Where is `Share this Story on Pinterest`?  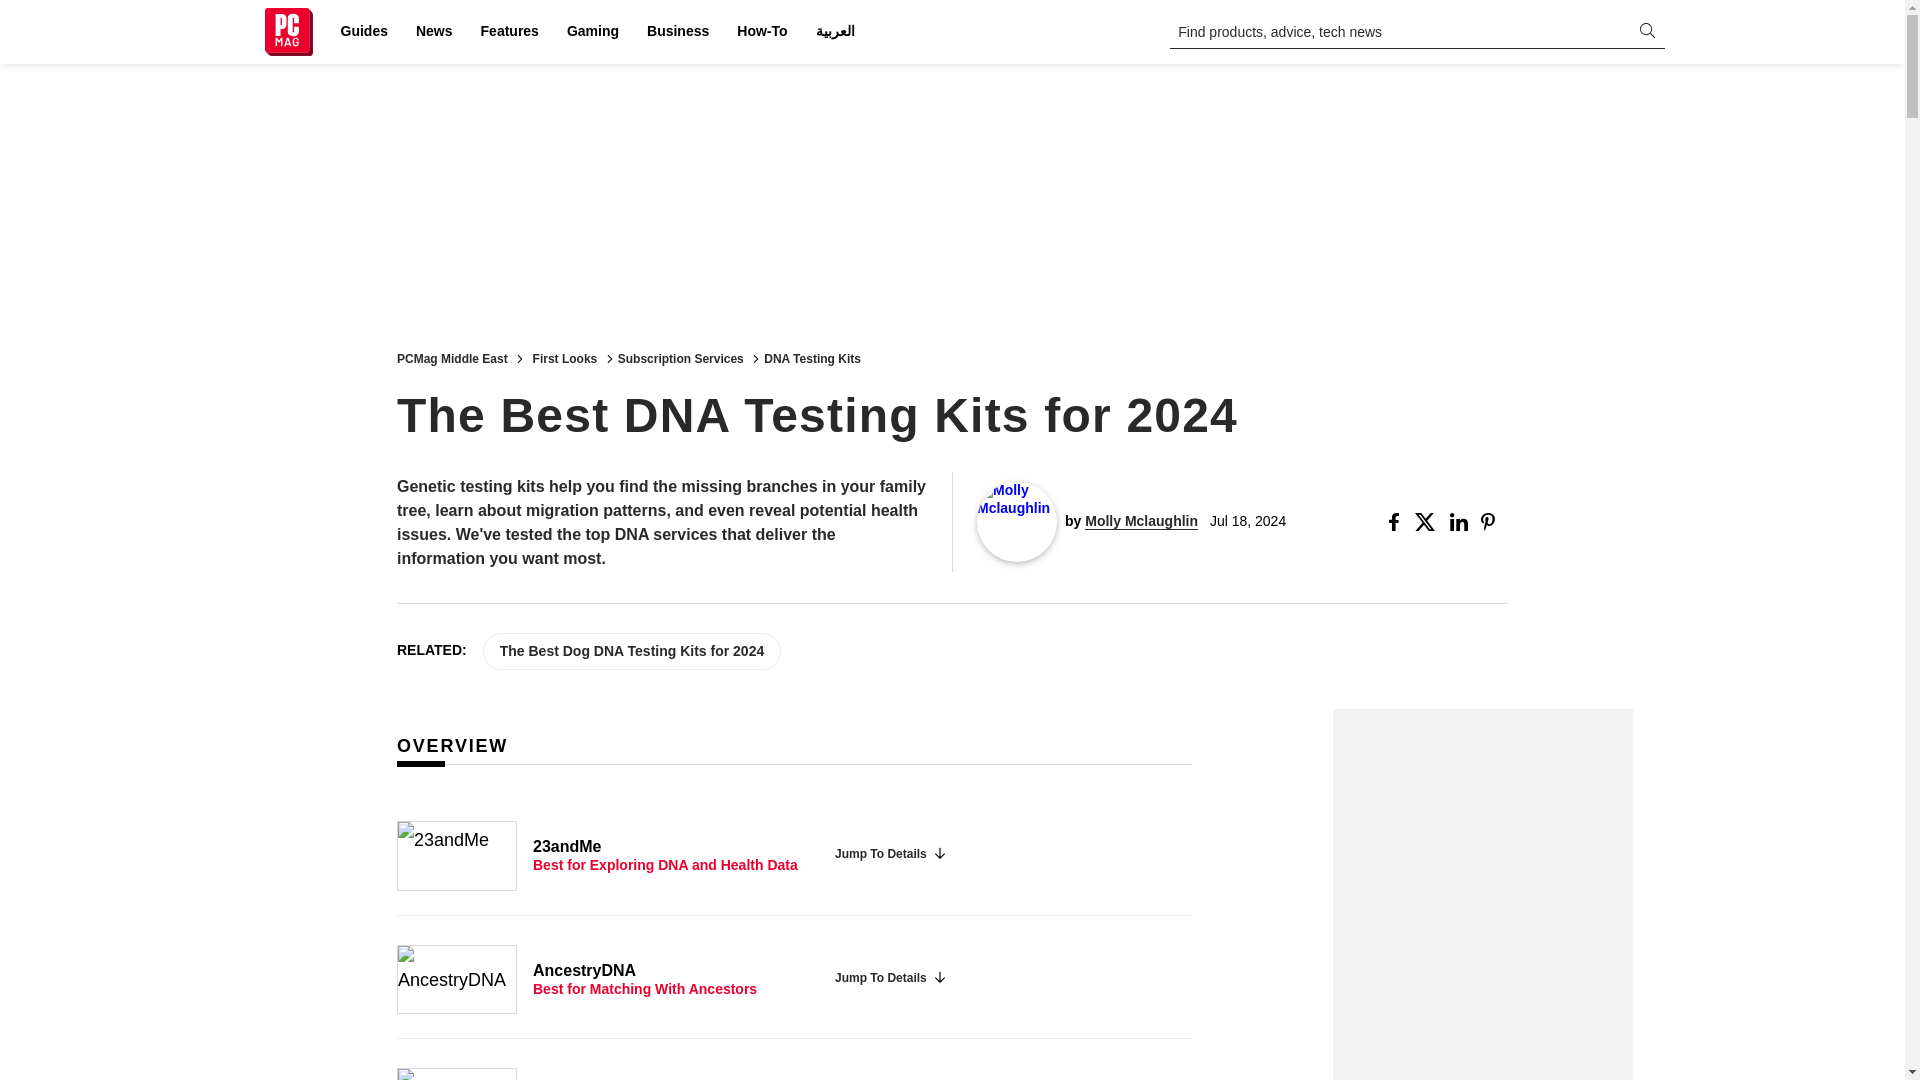 Share this Story on Pinterest is located at coordinates (1494, 522).